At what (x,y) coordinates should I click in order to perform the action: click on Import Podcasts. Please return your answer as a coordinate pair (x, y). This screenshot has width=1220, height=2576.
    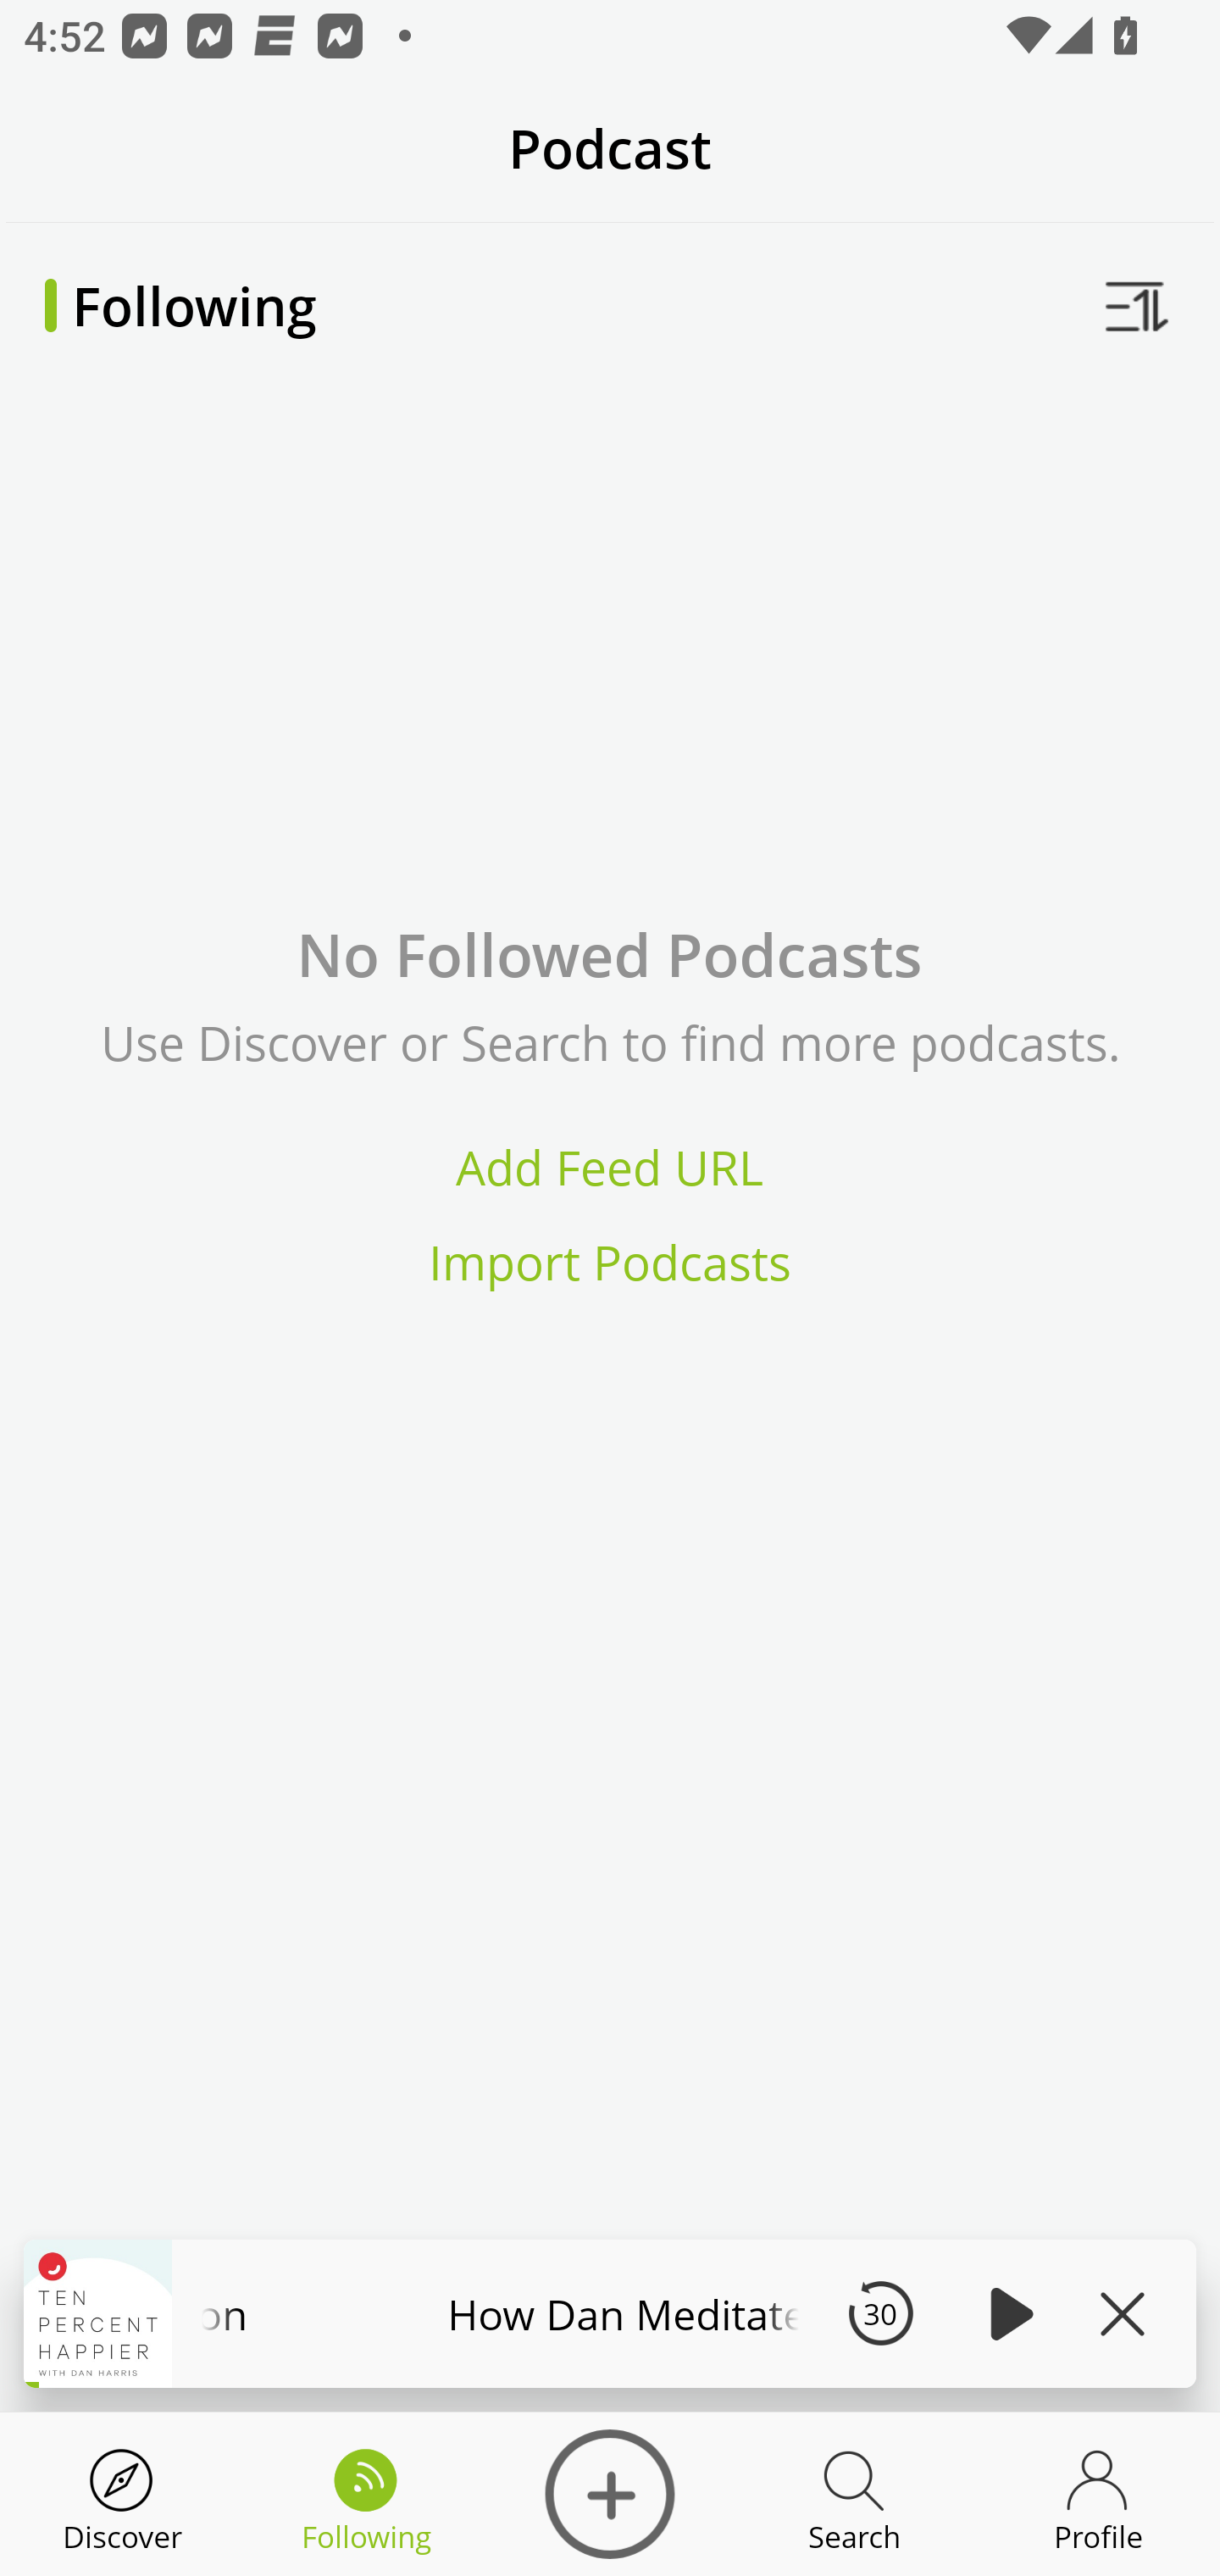
    Looking at the image, I should click on (610, 1263).